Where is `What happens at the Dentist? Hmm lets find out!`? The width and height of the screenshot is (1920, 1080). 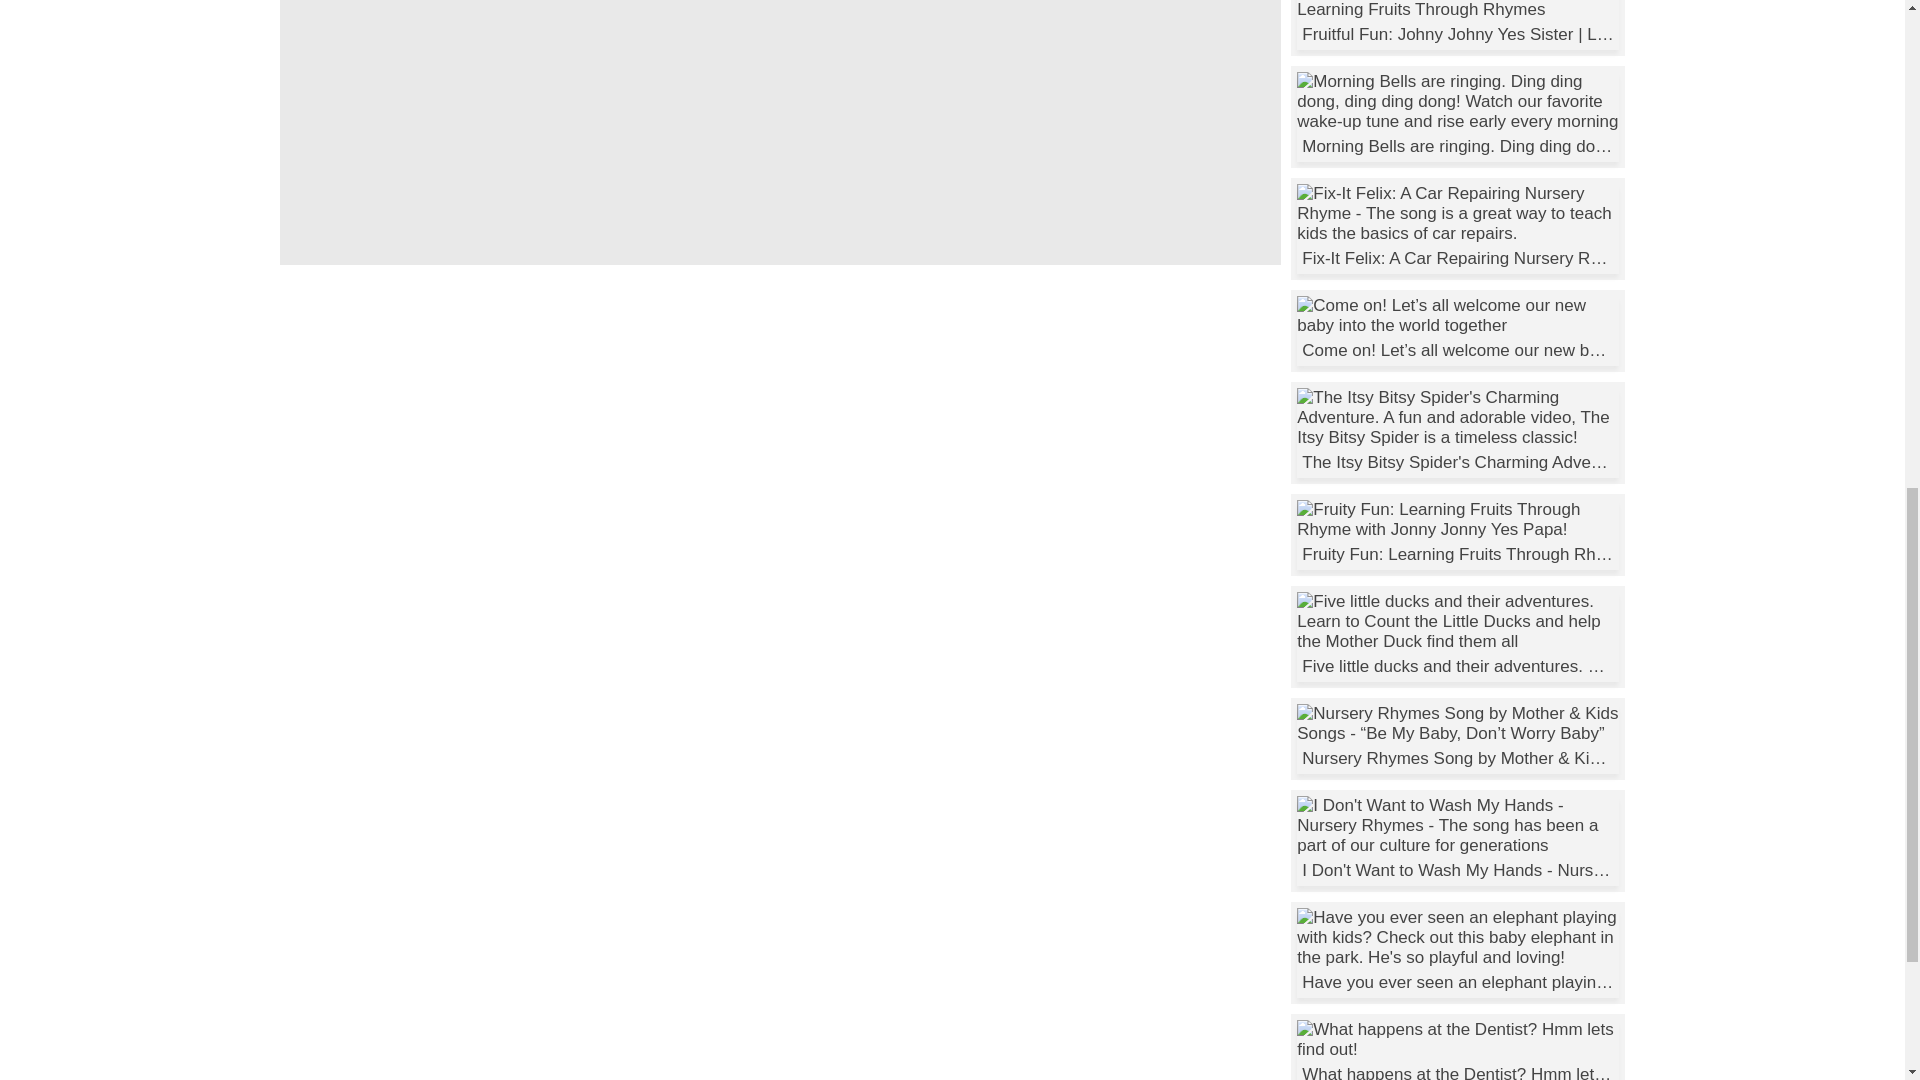
What happens at the Dentist? Hmm lets find out! is located at coordinates (1458, 1050).